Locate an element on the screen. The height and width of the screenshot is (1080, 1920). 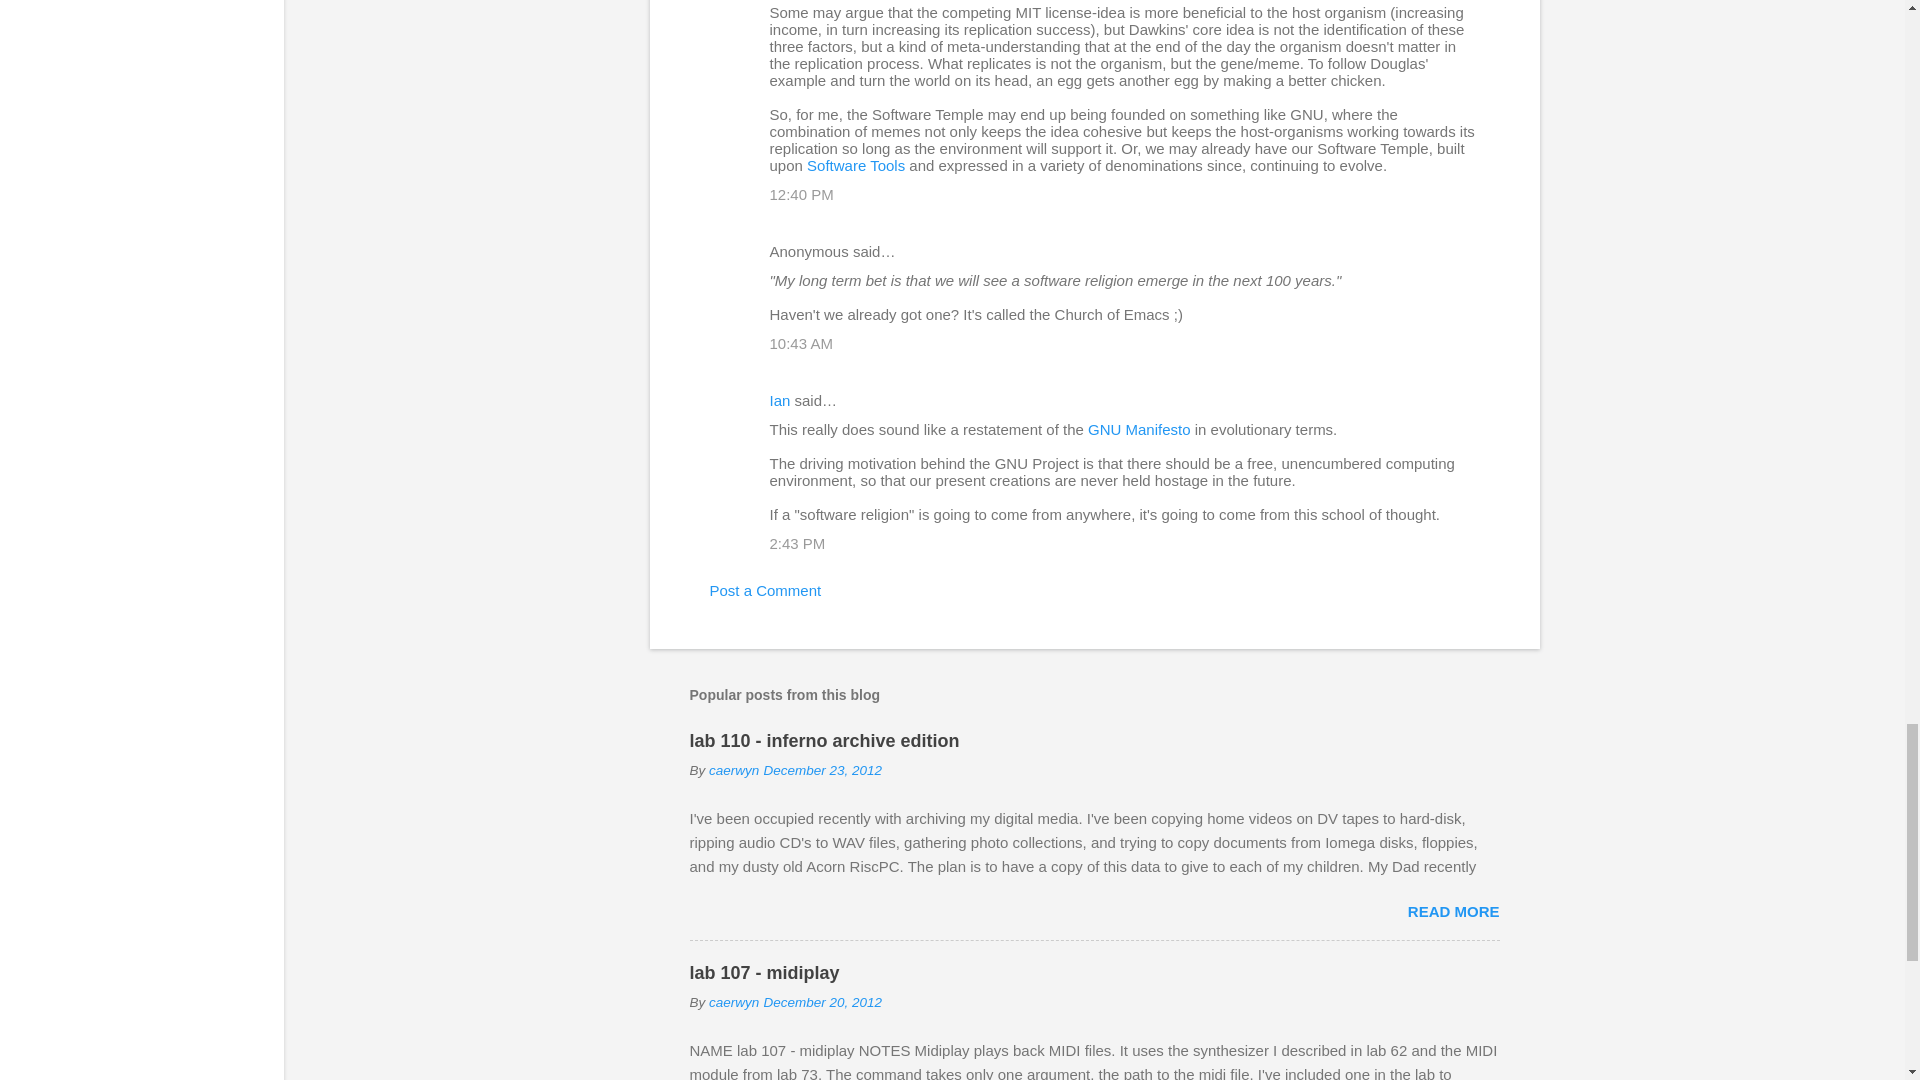
comment permalink is located at coordinates (801, 194).